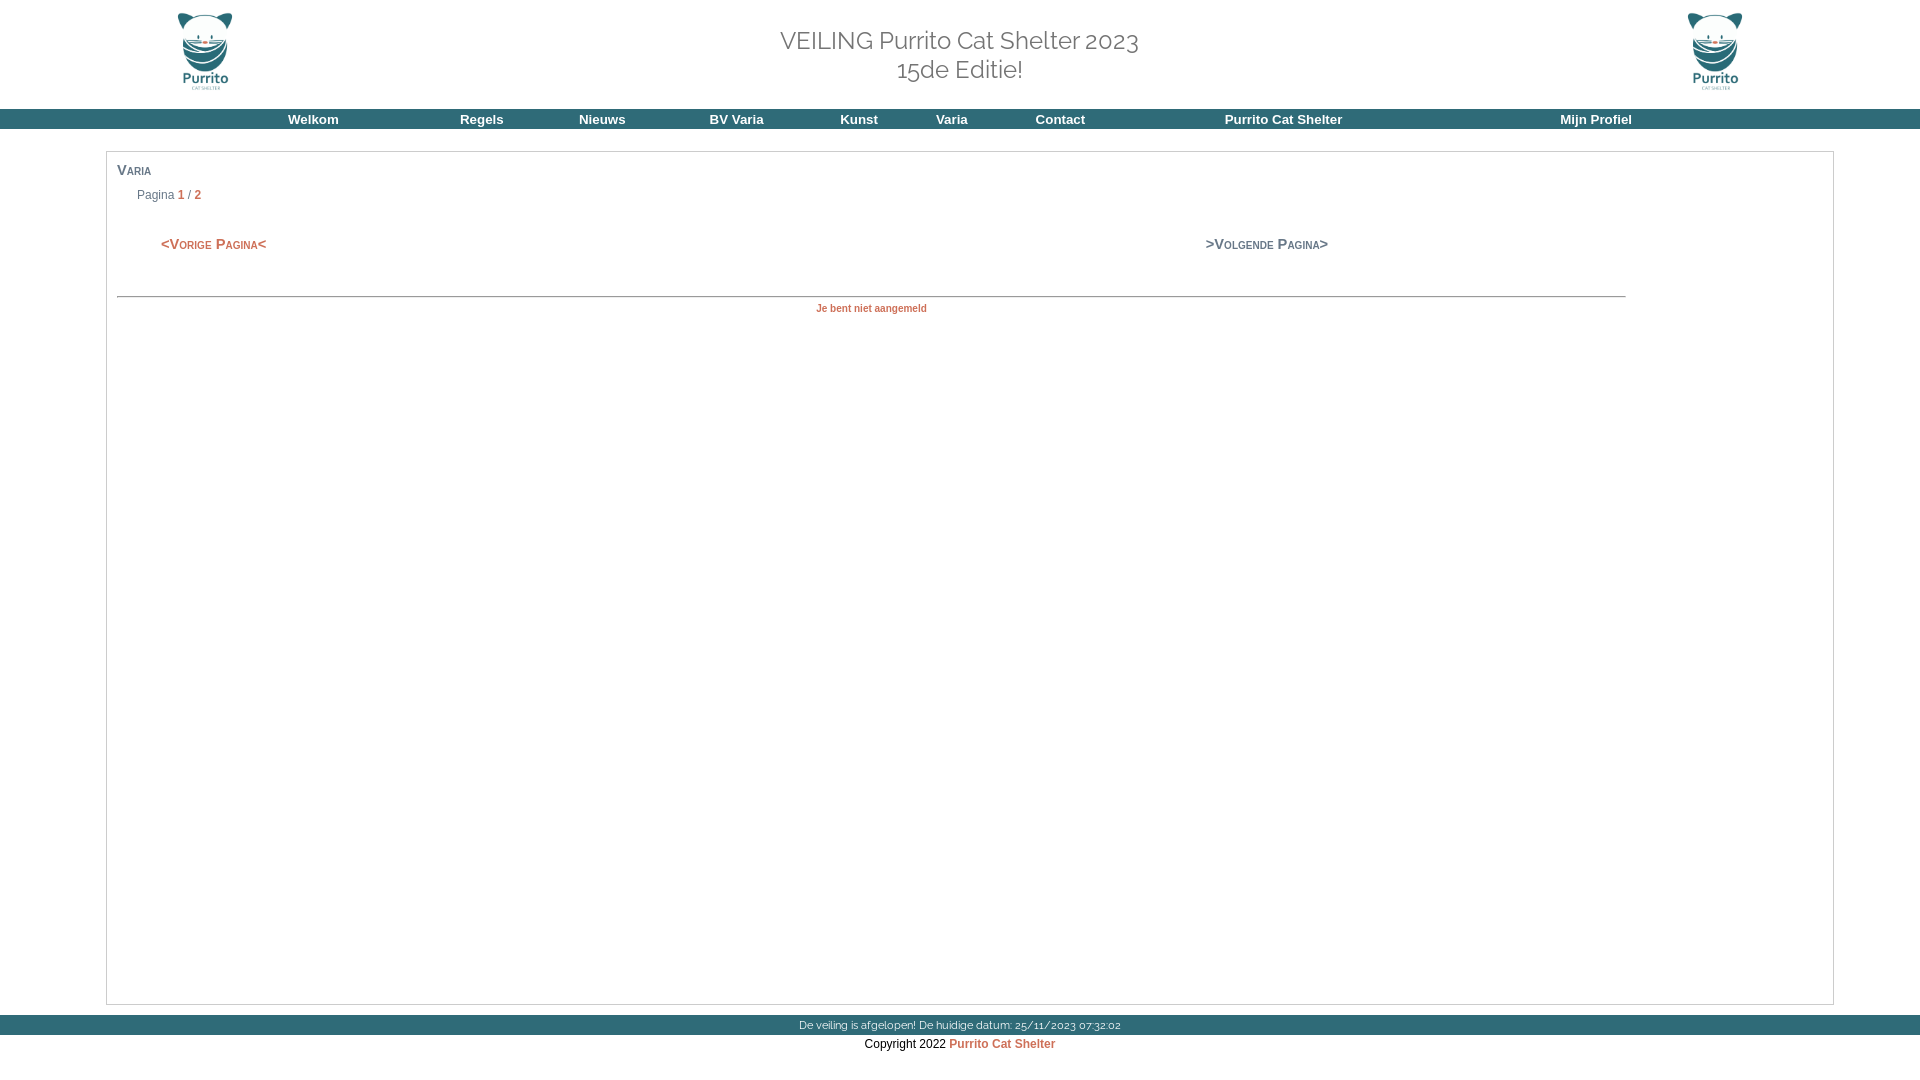  Describe the element at coordinates (482, 120) in the screenshot. I see `Regels` at that location.